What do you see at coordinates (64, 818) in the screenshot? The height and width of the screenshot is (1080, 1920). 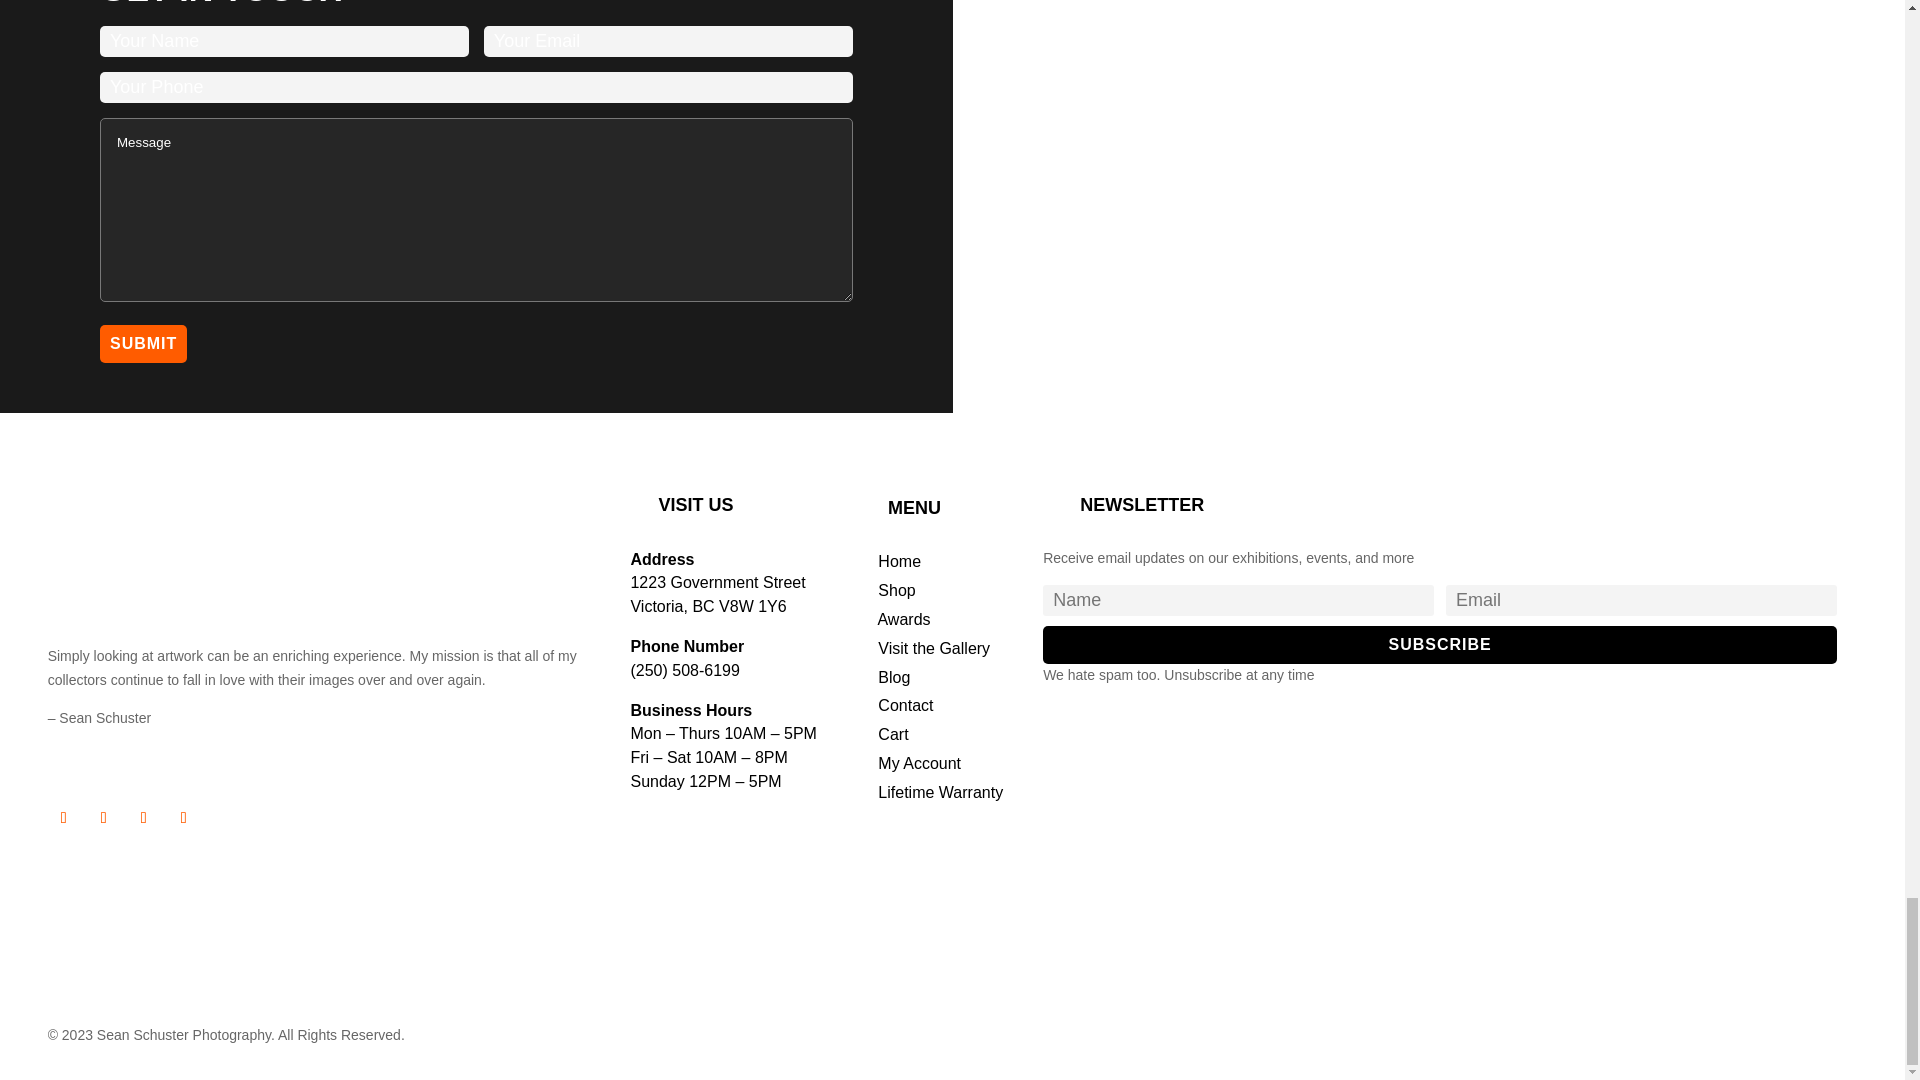 I see `Follow on Facebook` at bounding box center [64, 818].